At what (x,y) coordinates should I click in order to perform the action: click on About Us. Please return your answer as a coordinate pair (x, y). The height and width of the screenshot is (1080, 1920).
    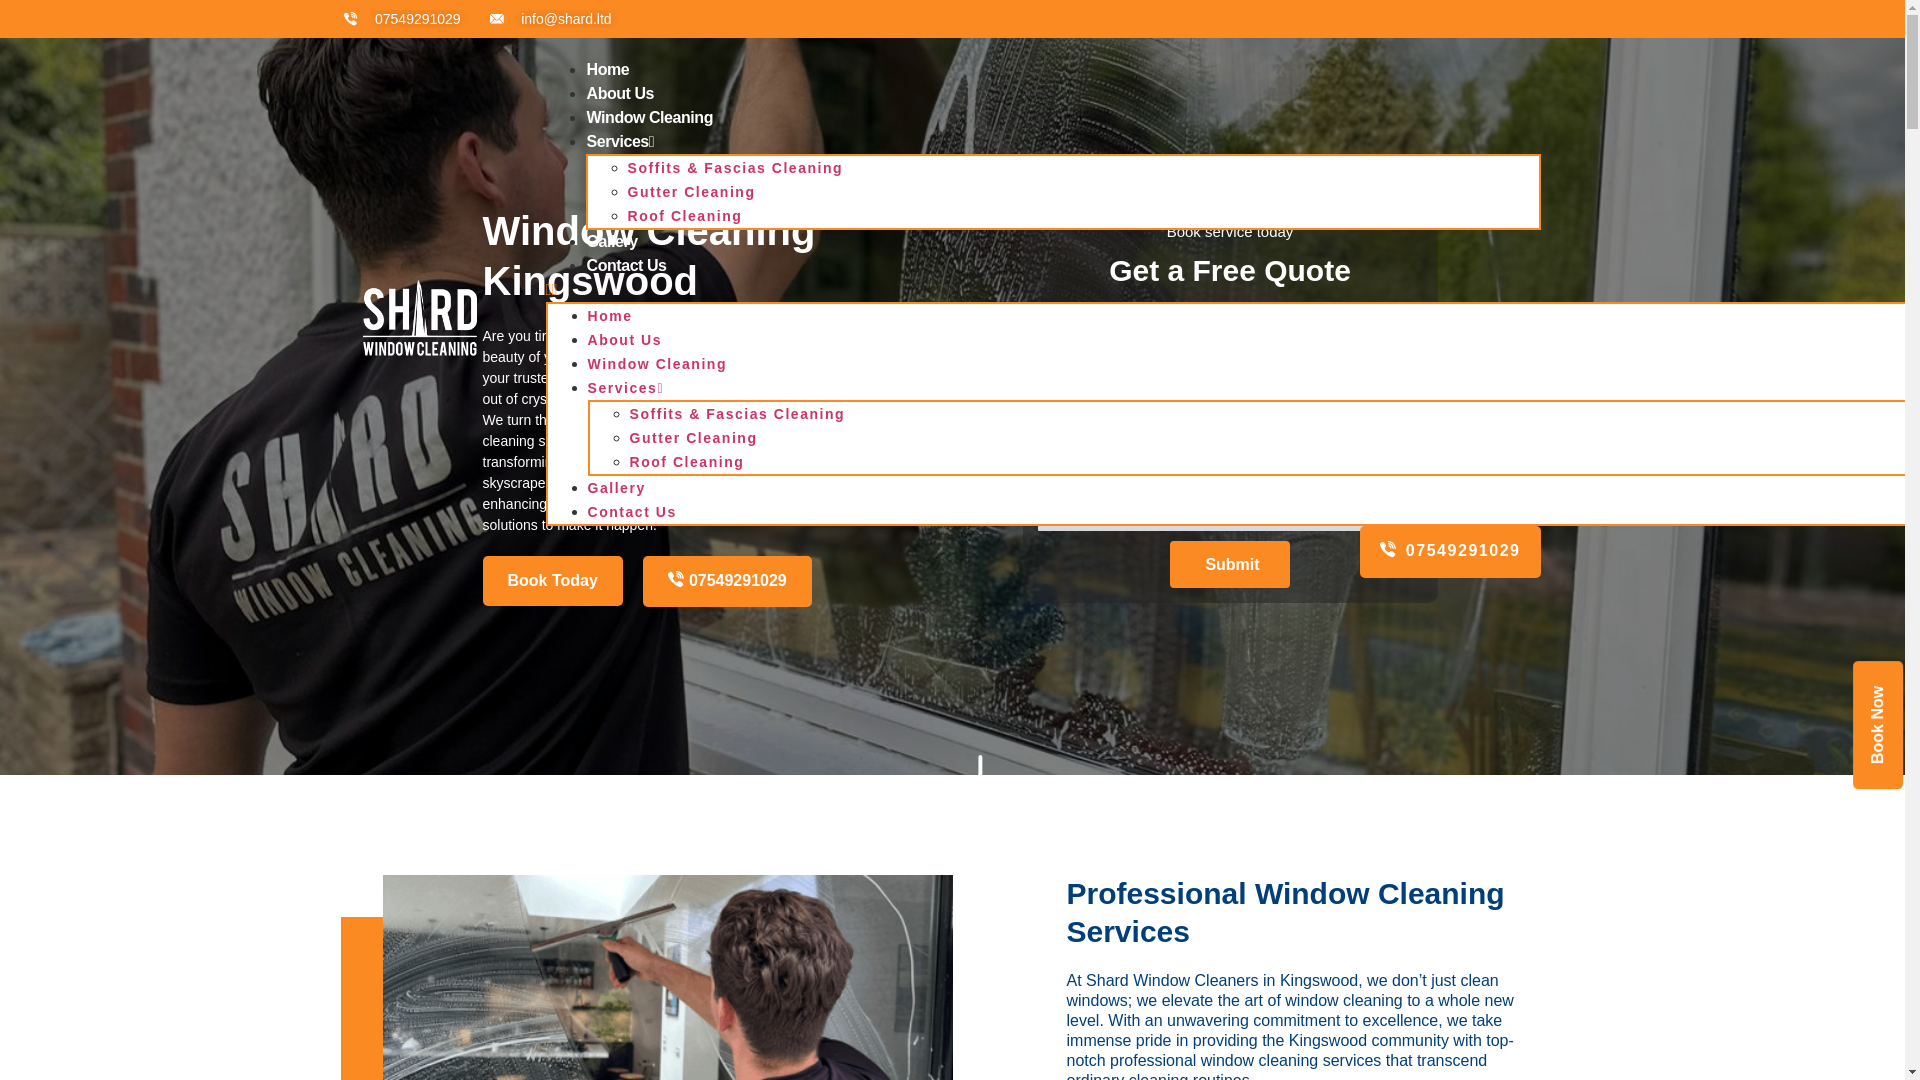
    Looking at the image, I should click on (620, 92).